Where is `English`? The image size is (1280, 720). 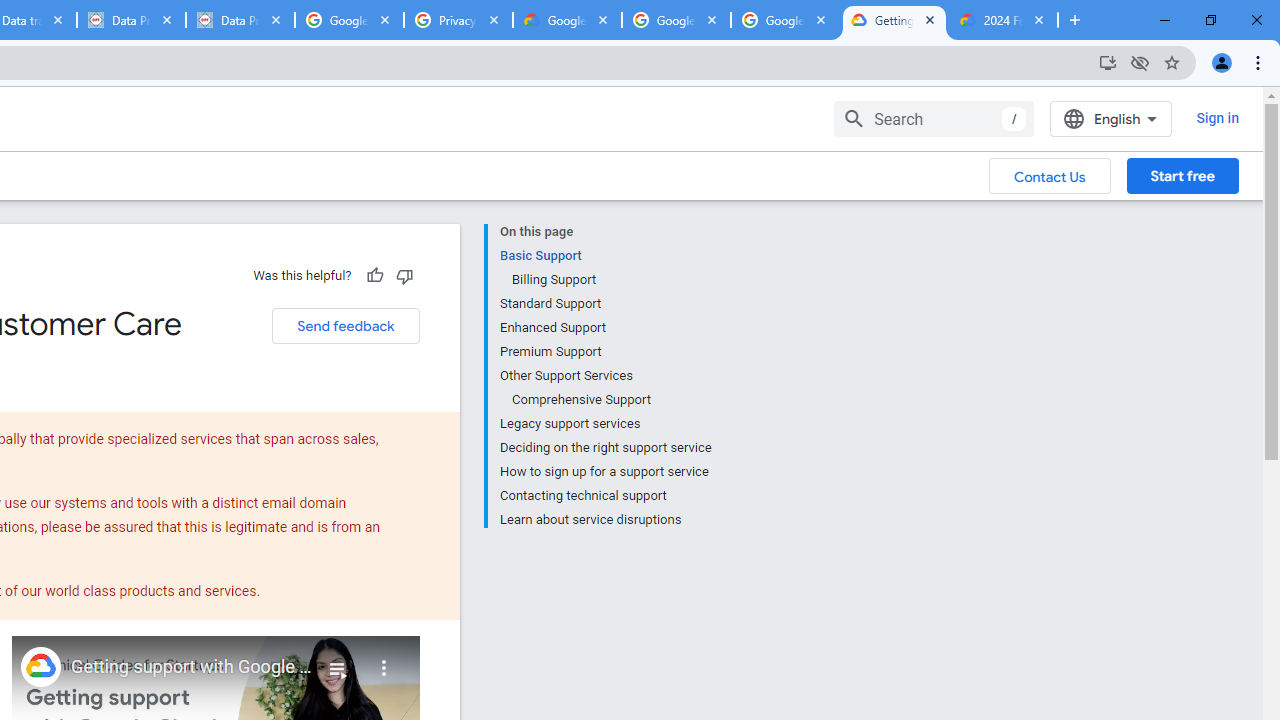
English is located at coordinates (1110, 118).